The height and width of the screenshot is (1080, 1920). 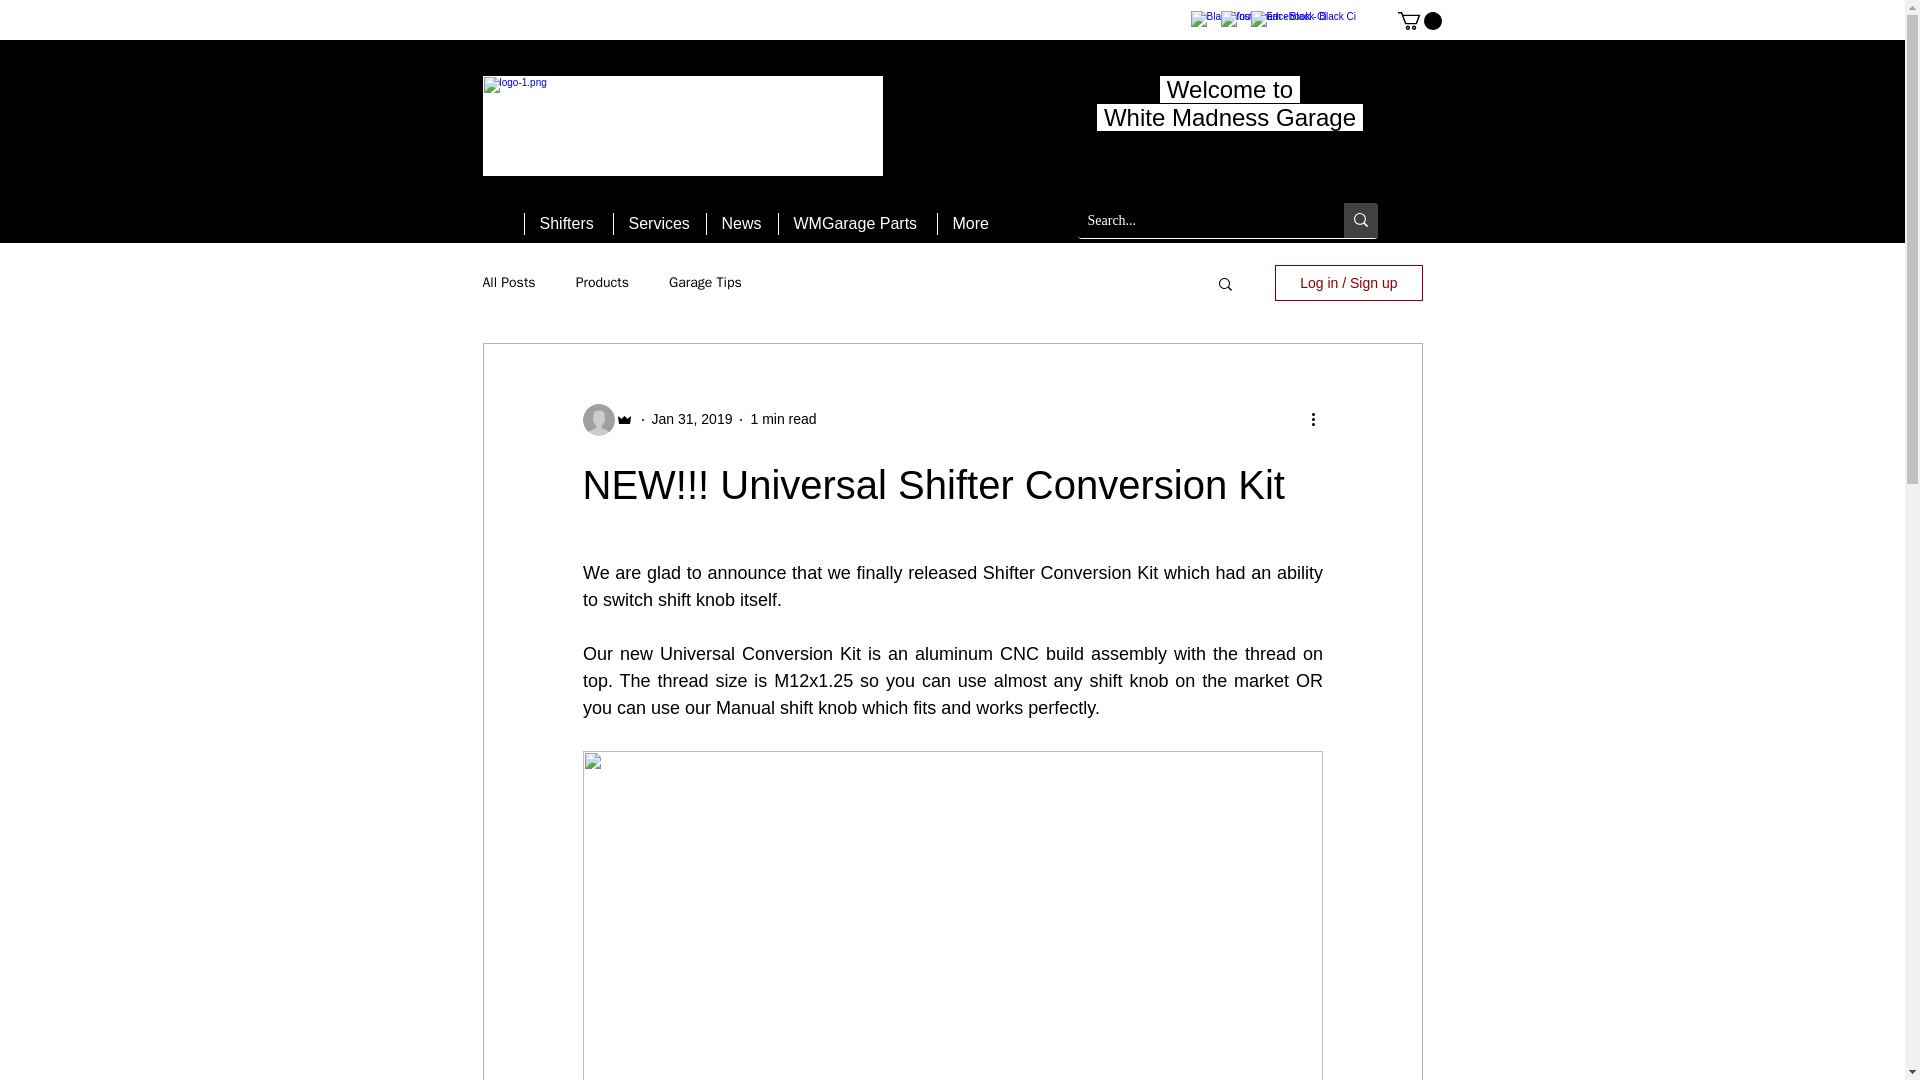 What do you see at coordinates (508, 282) in the screenshot?
I see `All Posts` at bounding box center [508, 282].